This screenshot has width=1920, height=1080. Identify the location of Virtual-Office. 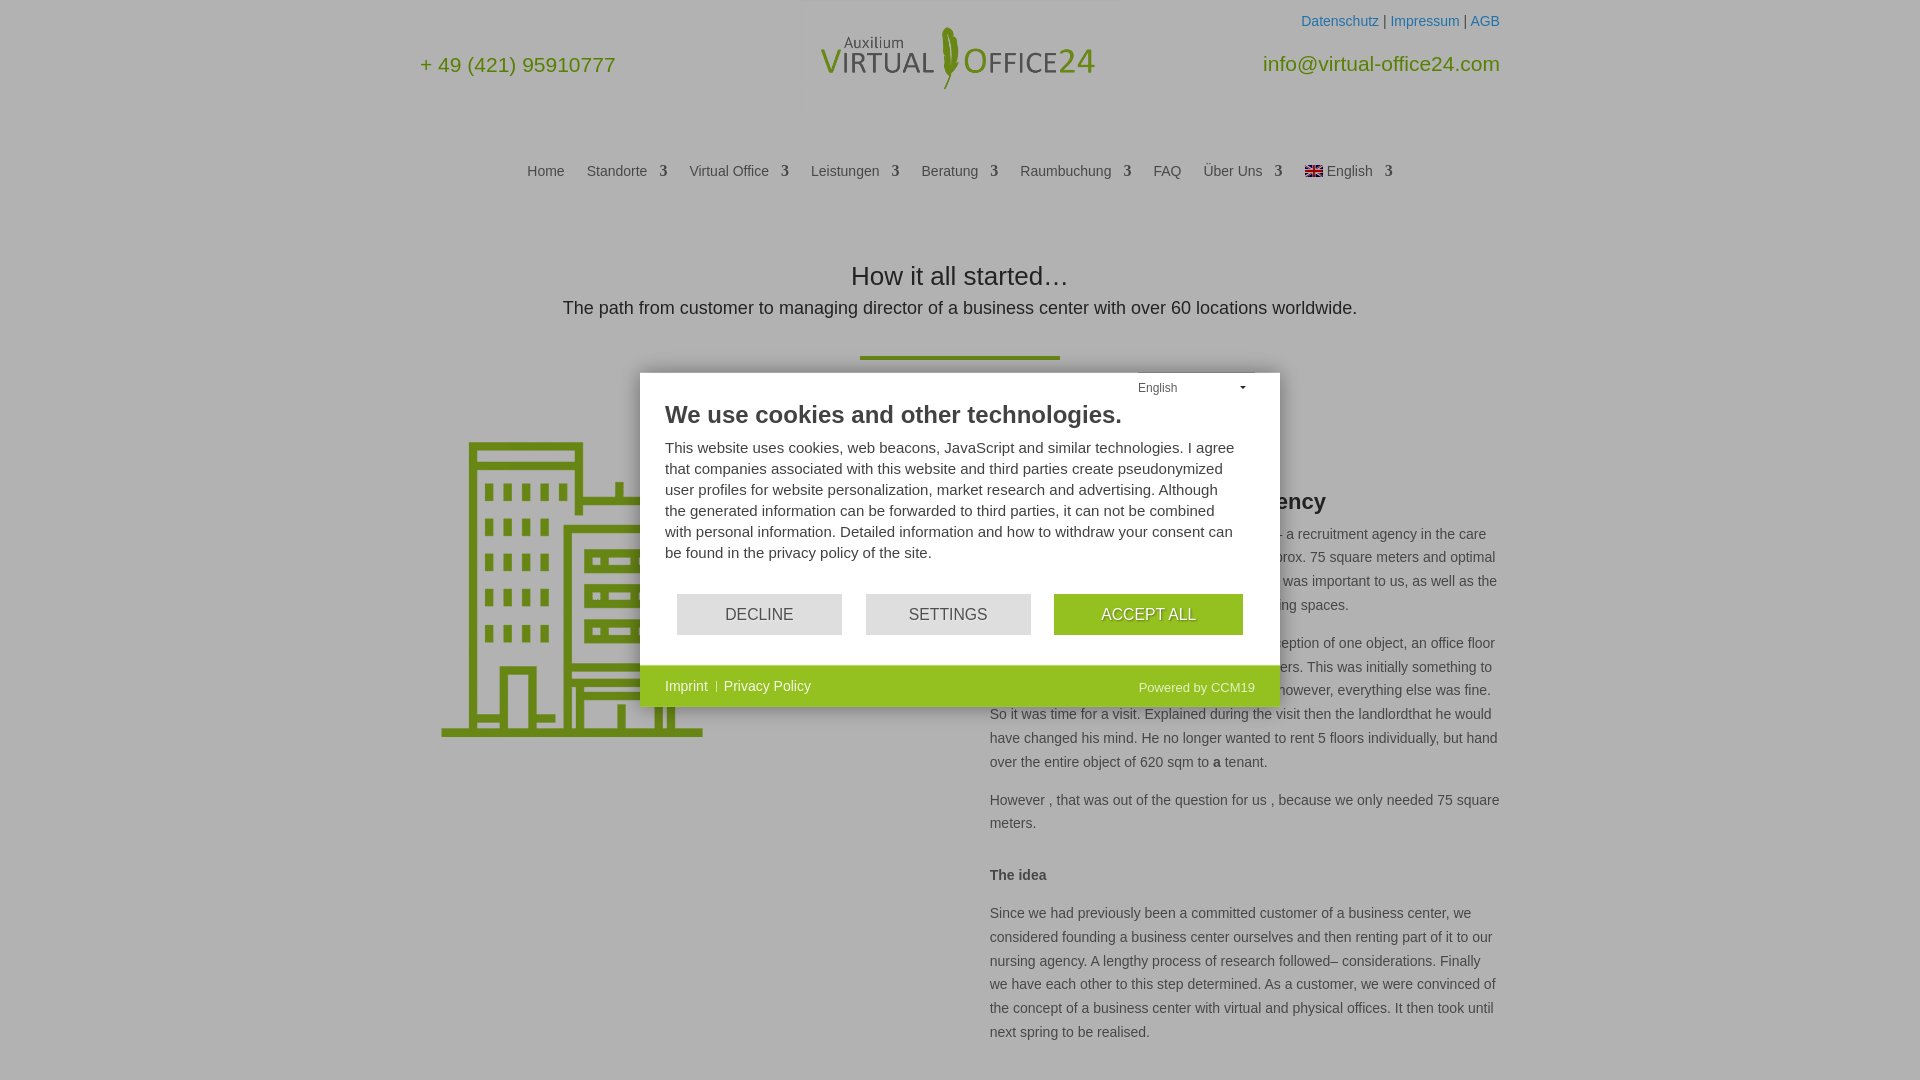
(570, 586).